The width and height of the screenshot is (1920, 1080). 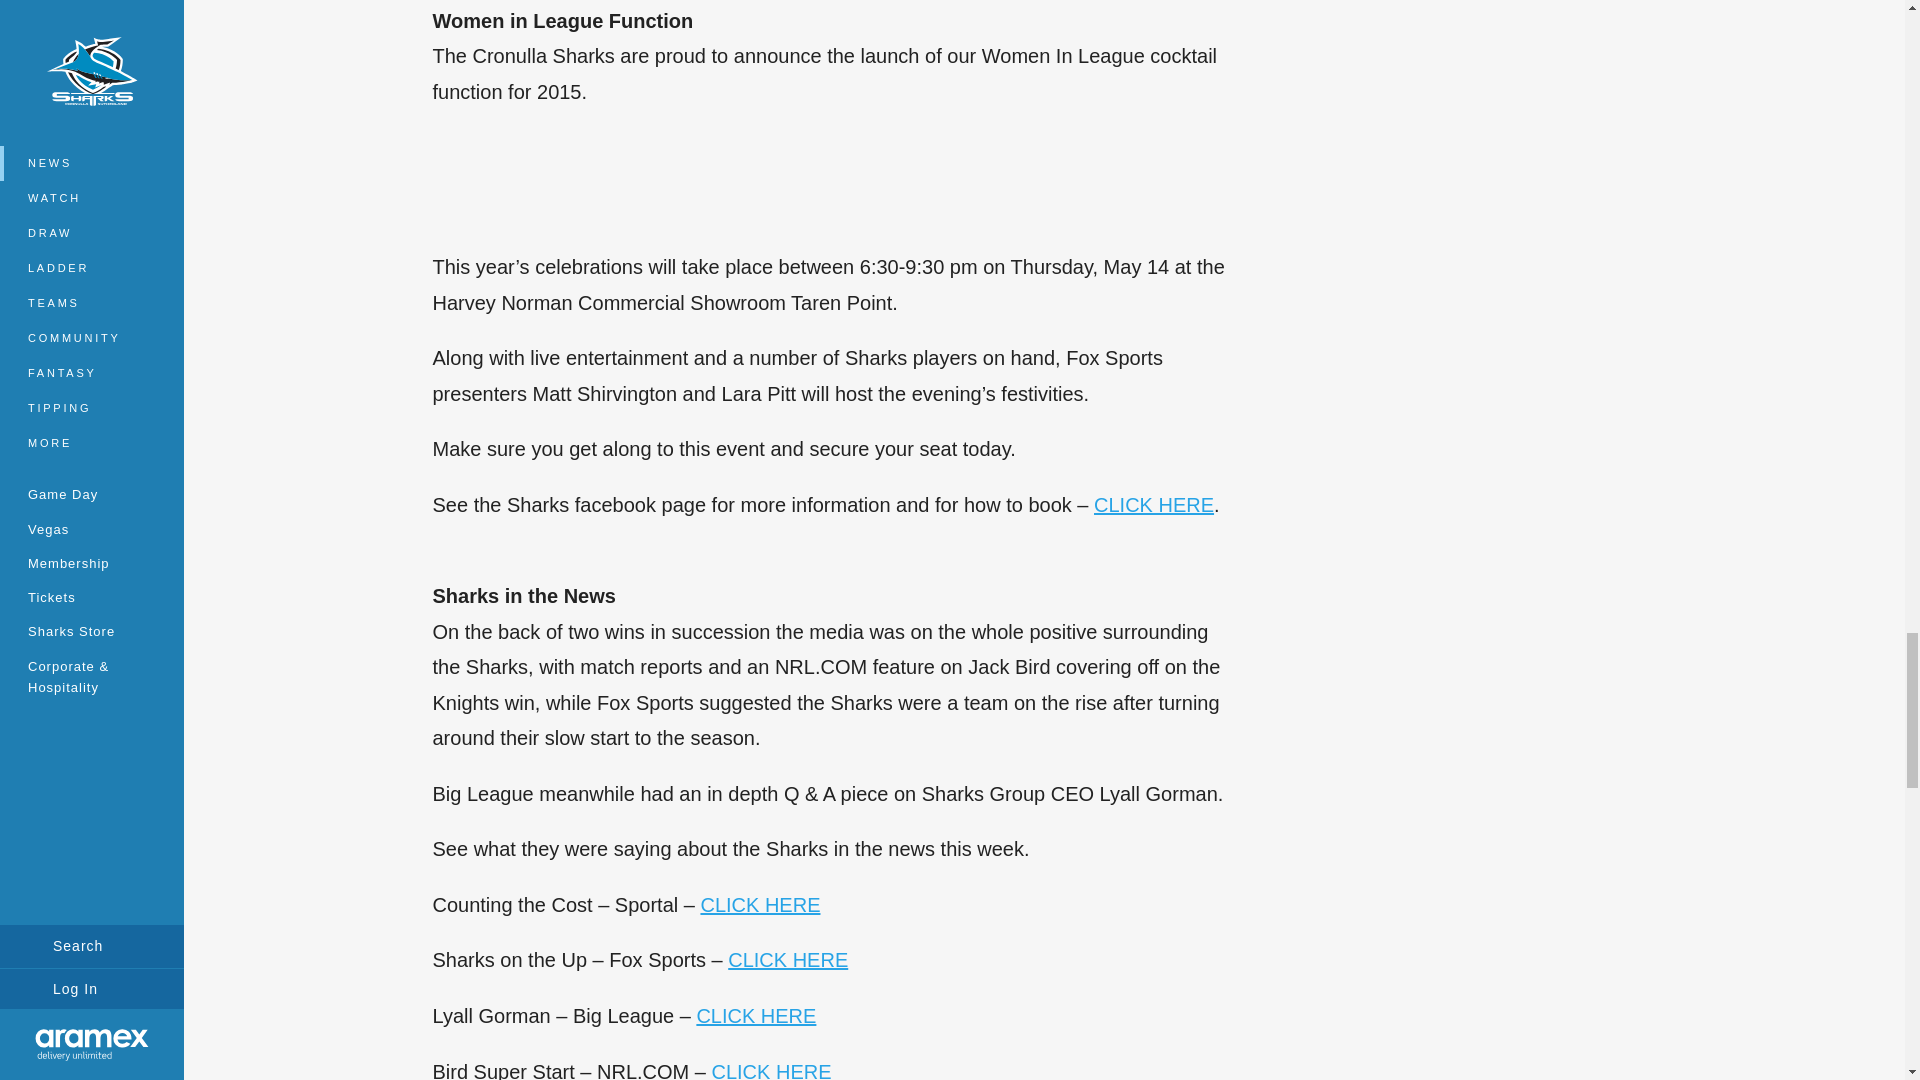 I want to click on CLICK HERE, so click(x=1154, y=504).